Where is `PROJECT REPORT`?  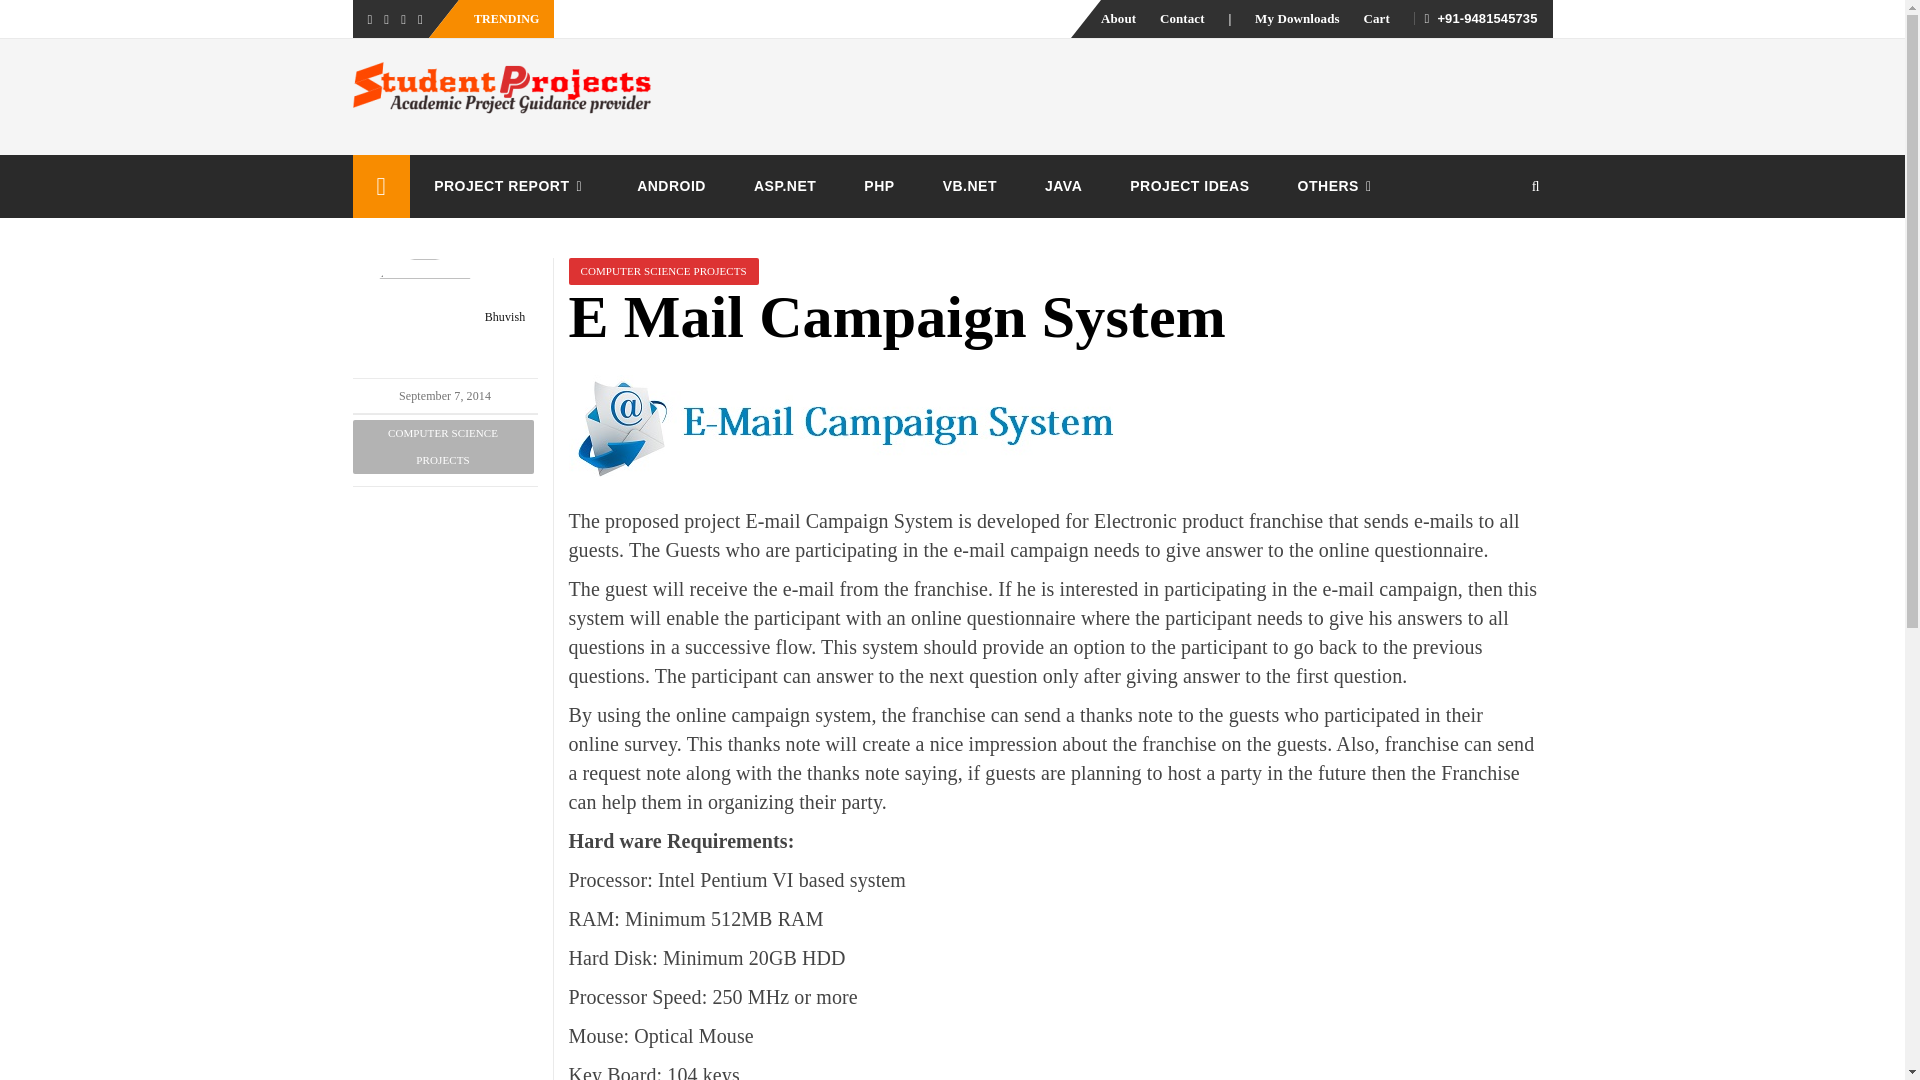
PROJECT REPORT is located at coordinates (511, 186).